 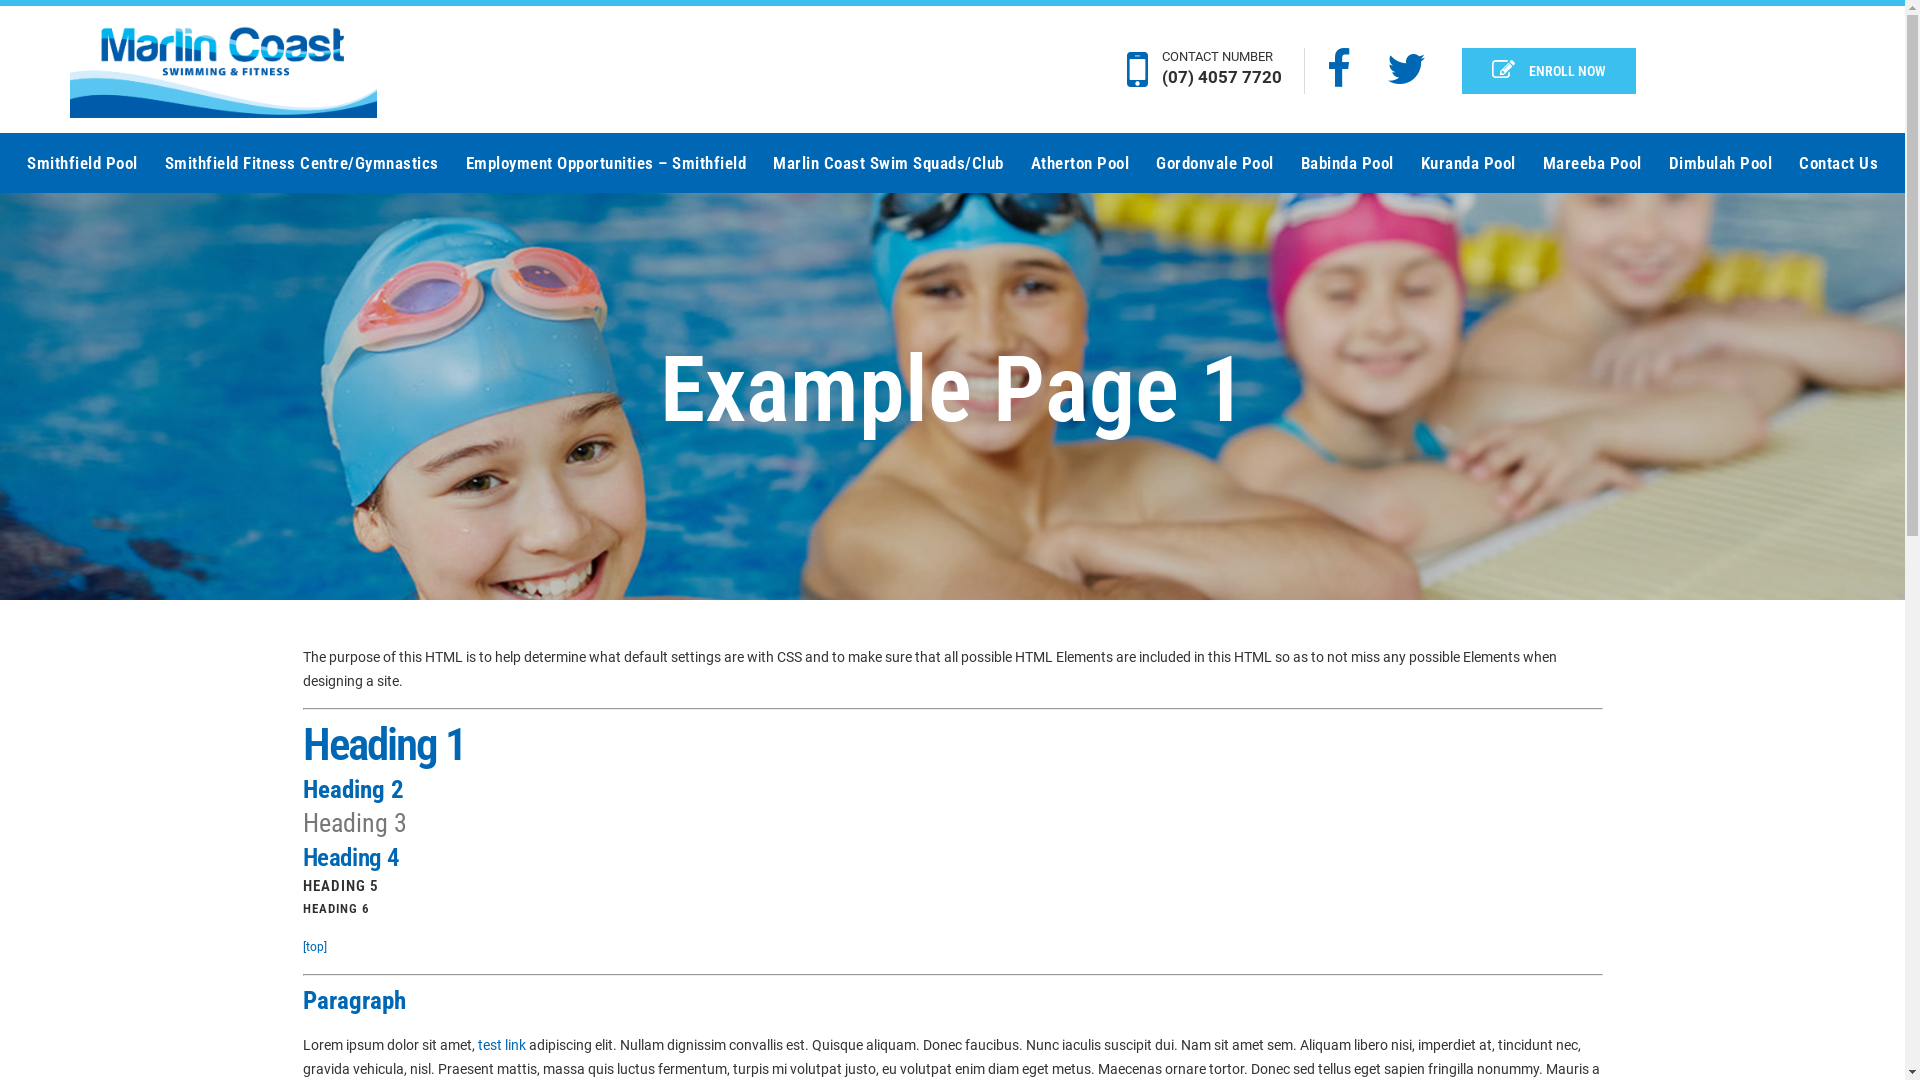 What do you see at coordinates (82, 163) in the screenshot?
I see `Smithfield Pool` at bounding box center [82, 163].